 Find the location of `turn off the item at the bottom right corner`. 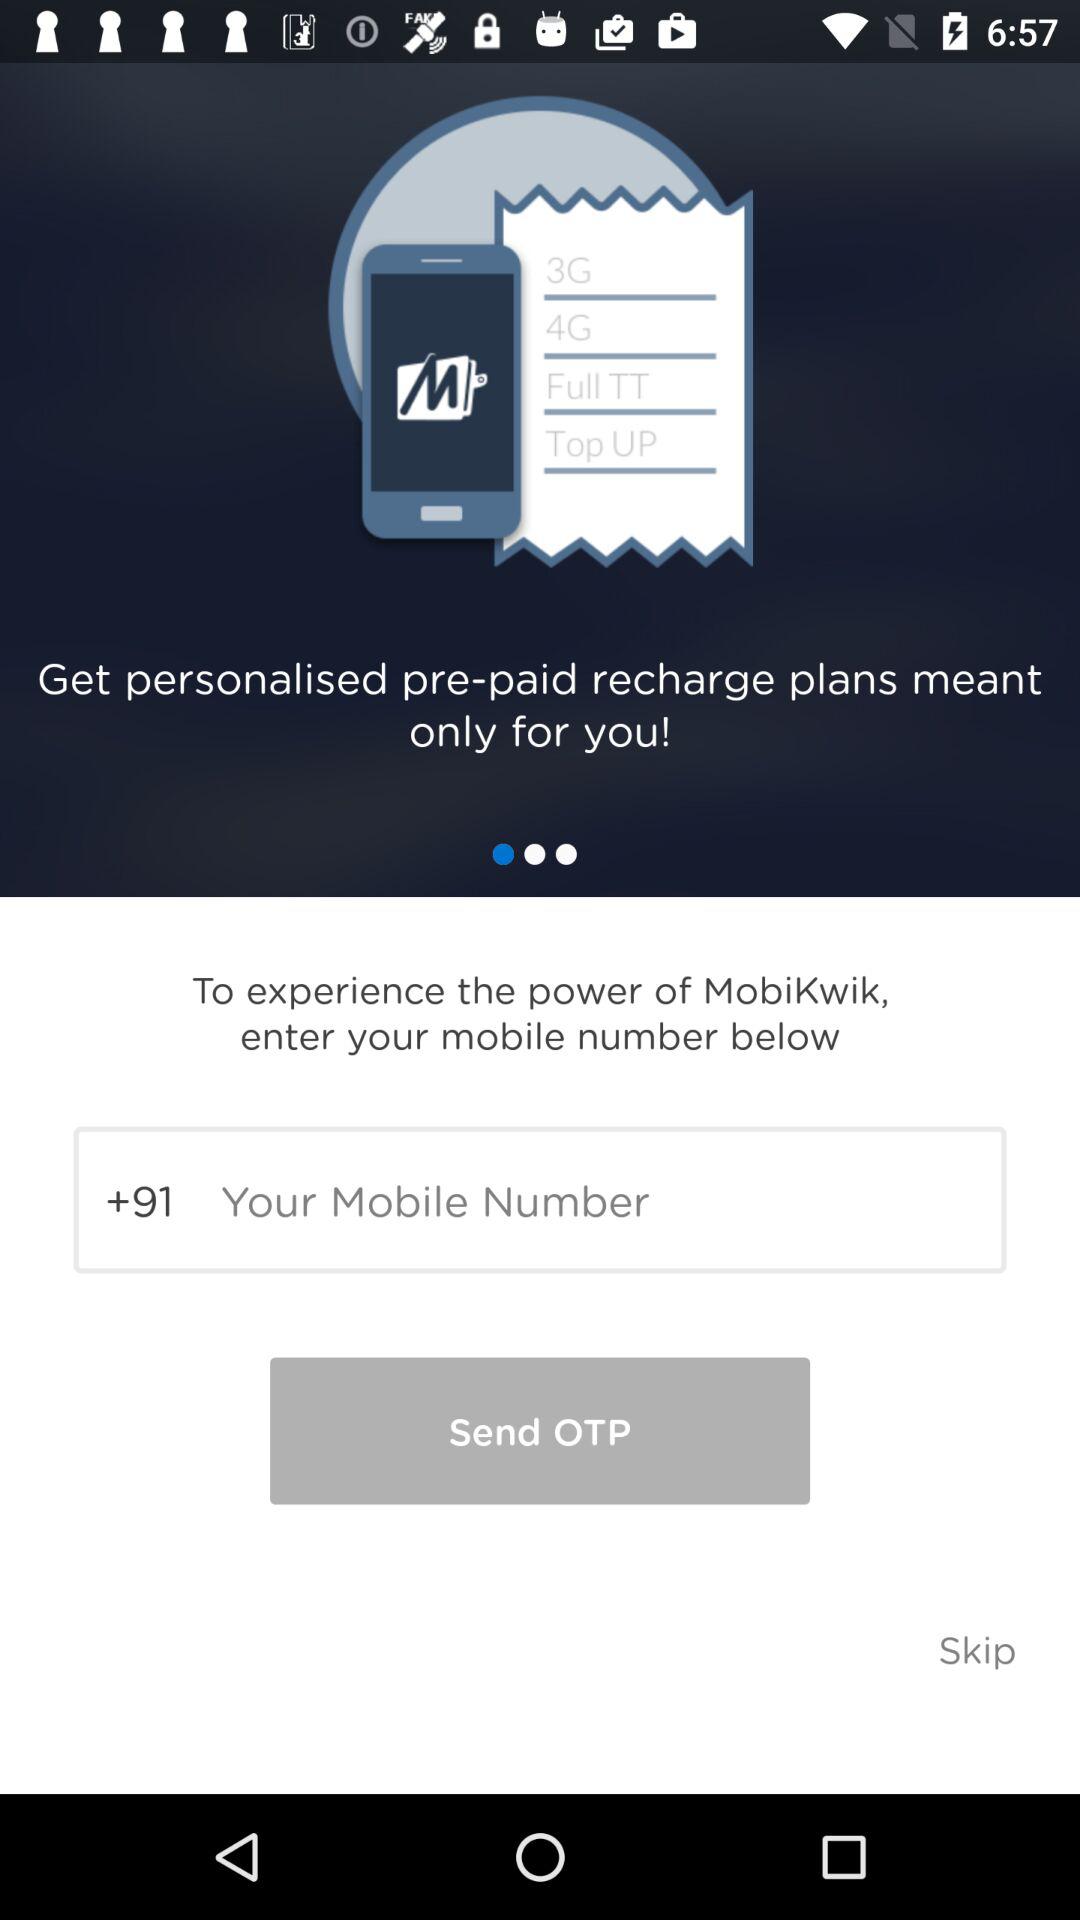

turn off the item at the bottom right corner is located at coordinates (978, 1648).